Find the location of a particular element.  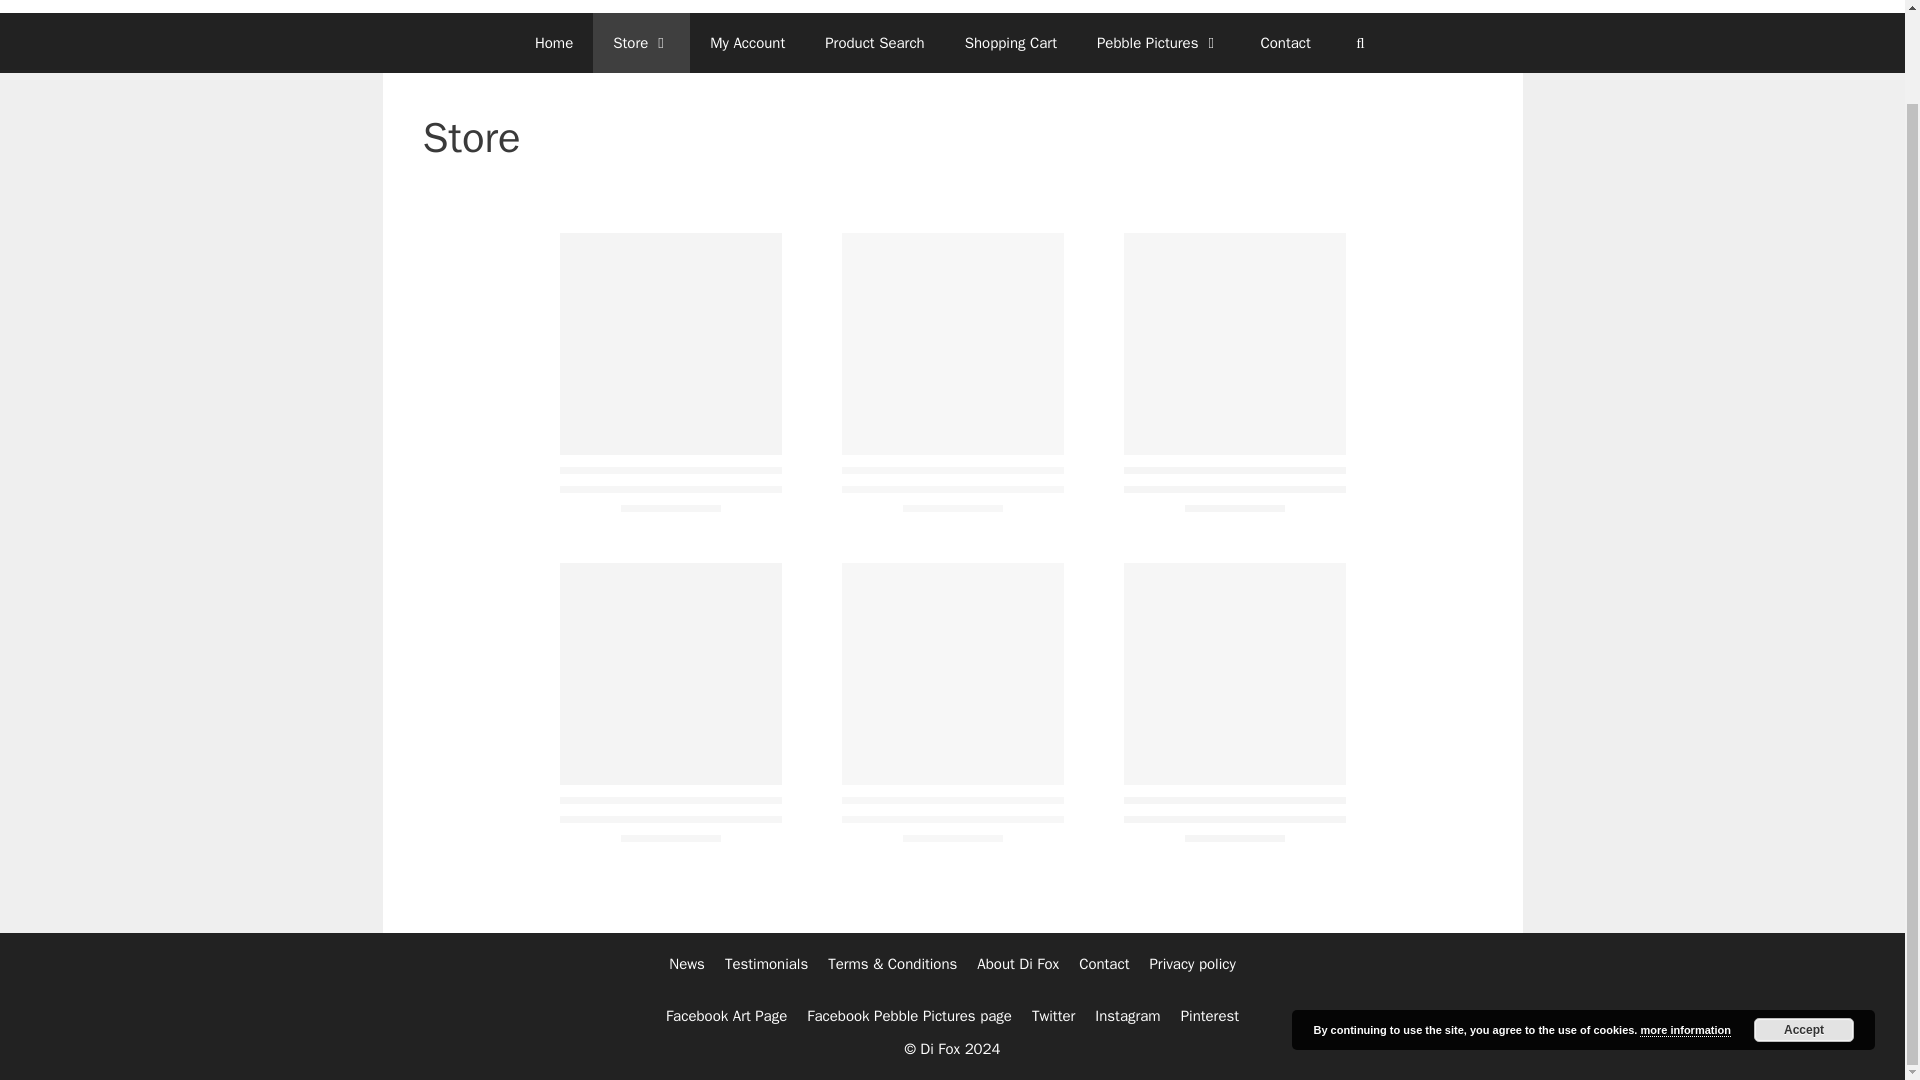

Facebook Pebble Pictures page is located at coordinates (908, 1015).